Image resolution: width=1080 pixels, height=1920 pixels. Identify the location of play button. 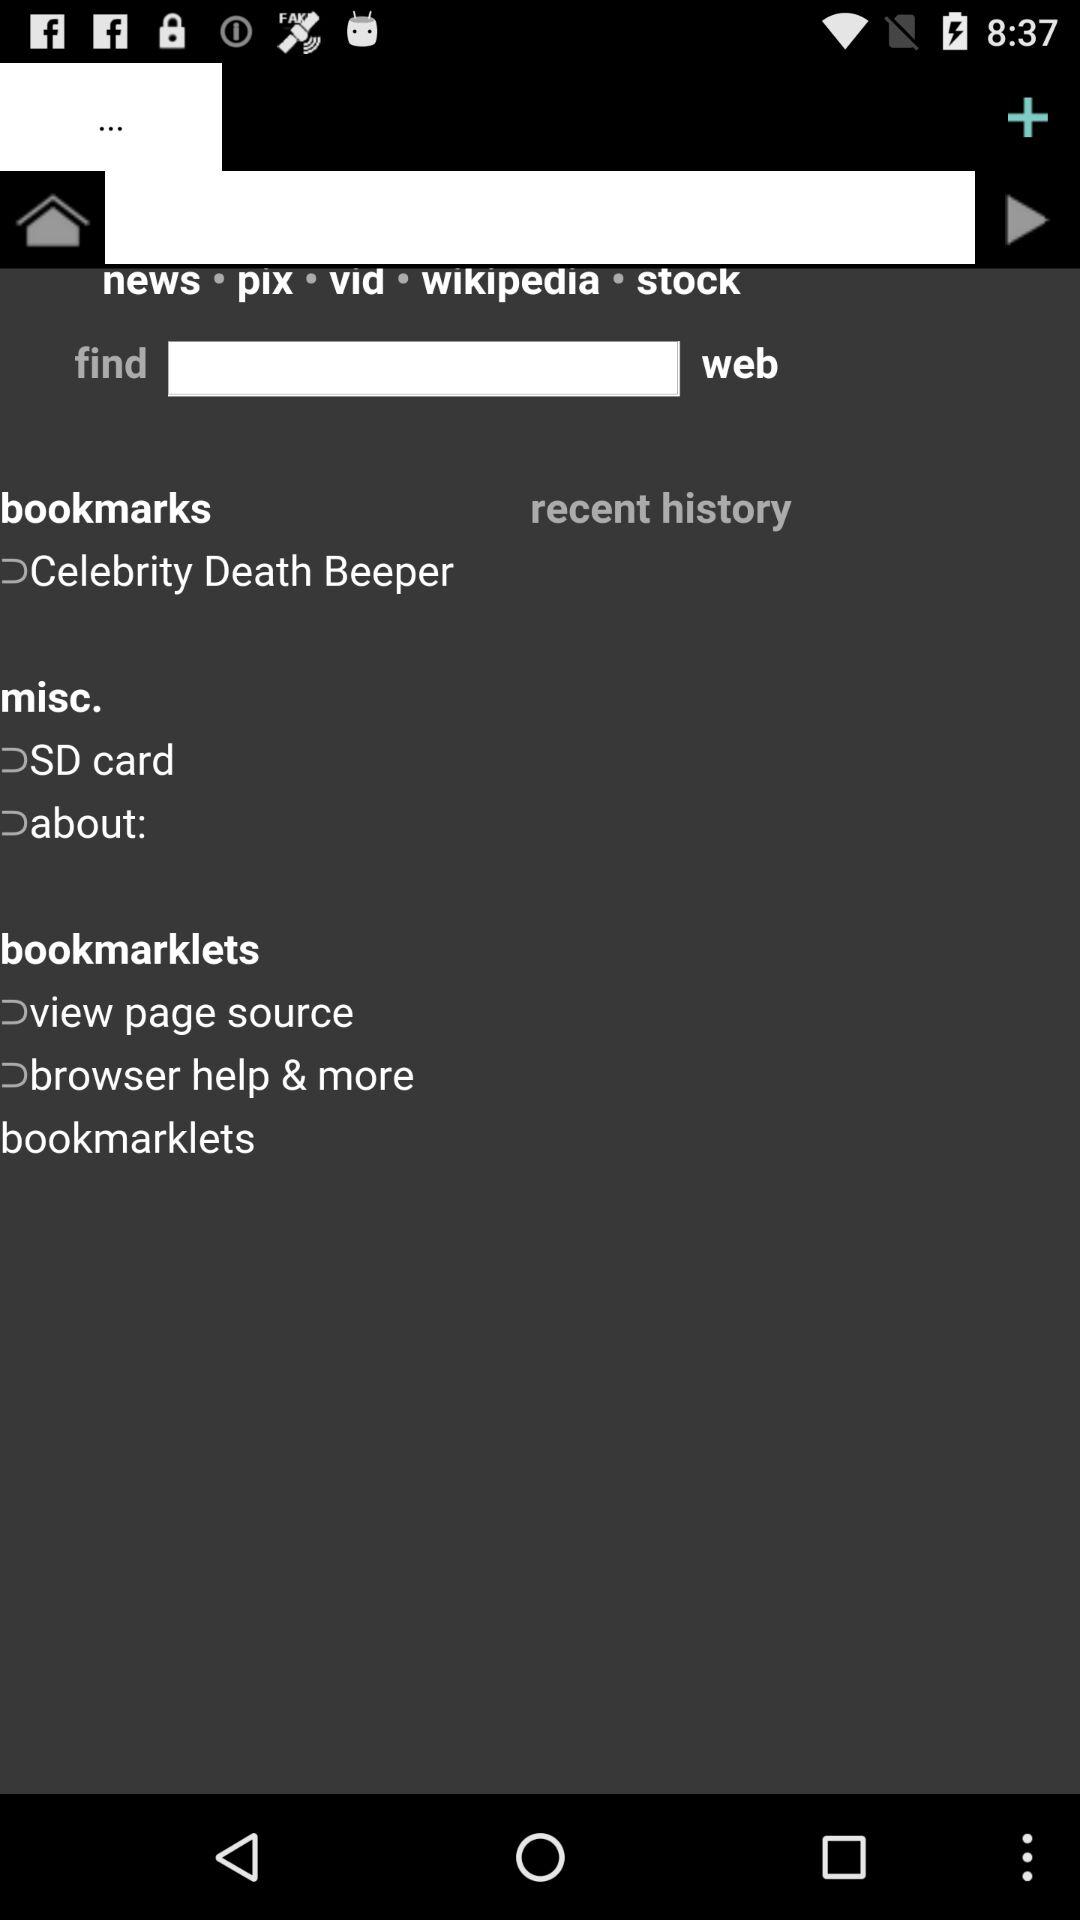
(1028, 220).